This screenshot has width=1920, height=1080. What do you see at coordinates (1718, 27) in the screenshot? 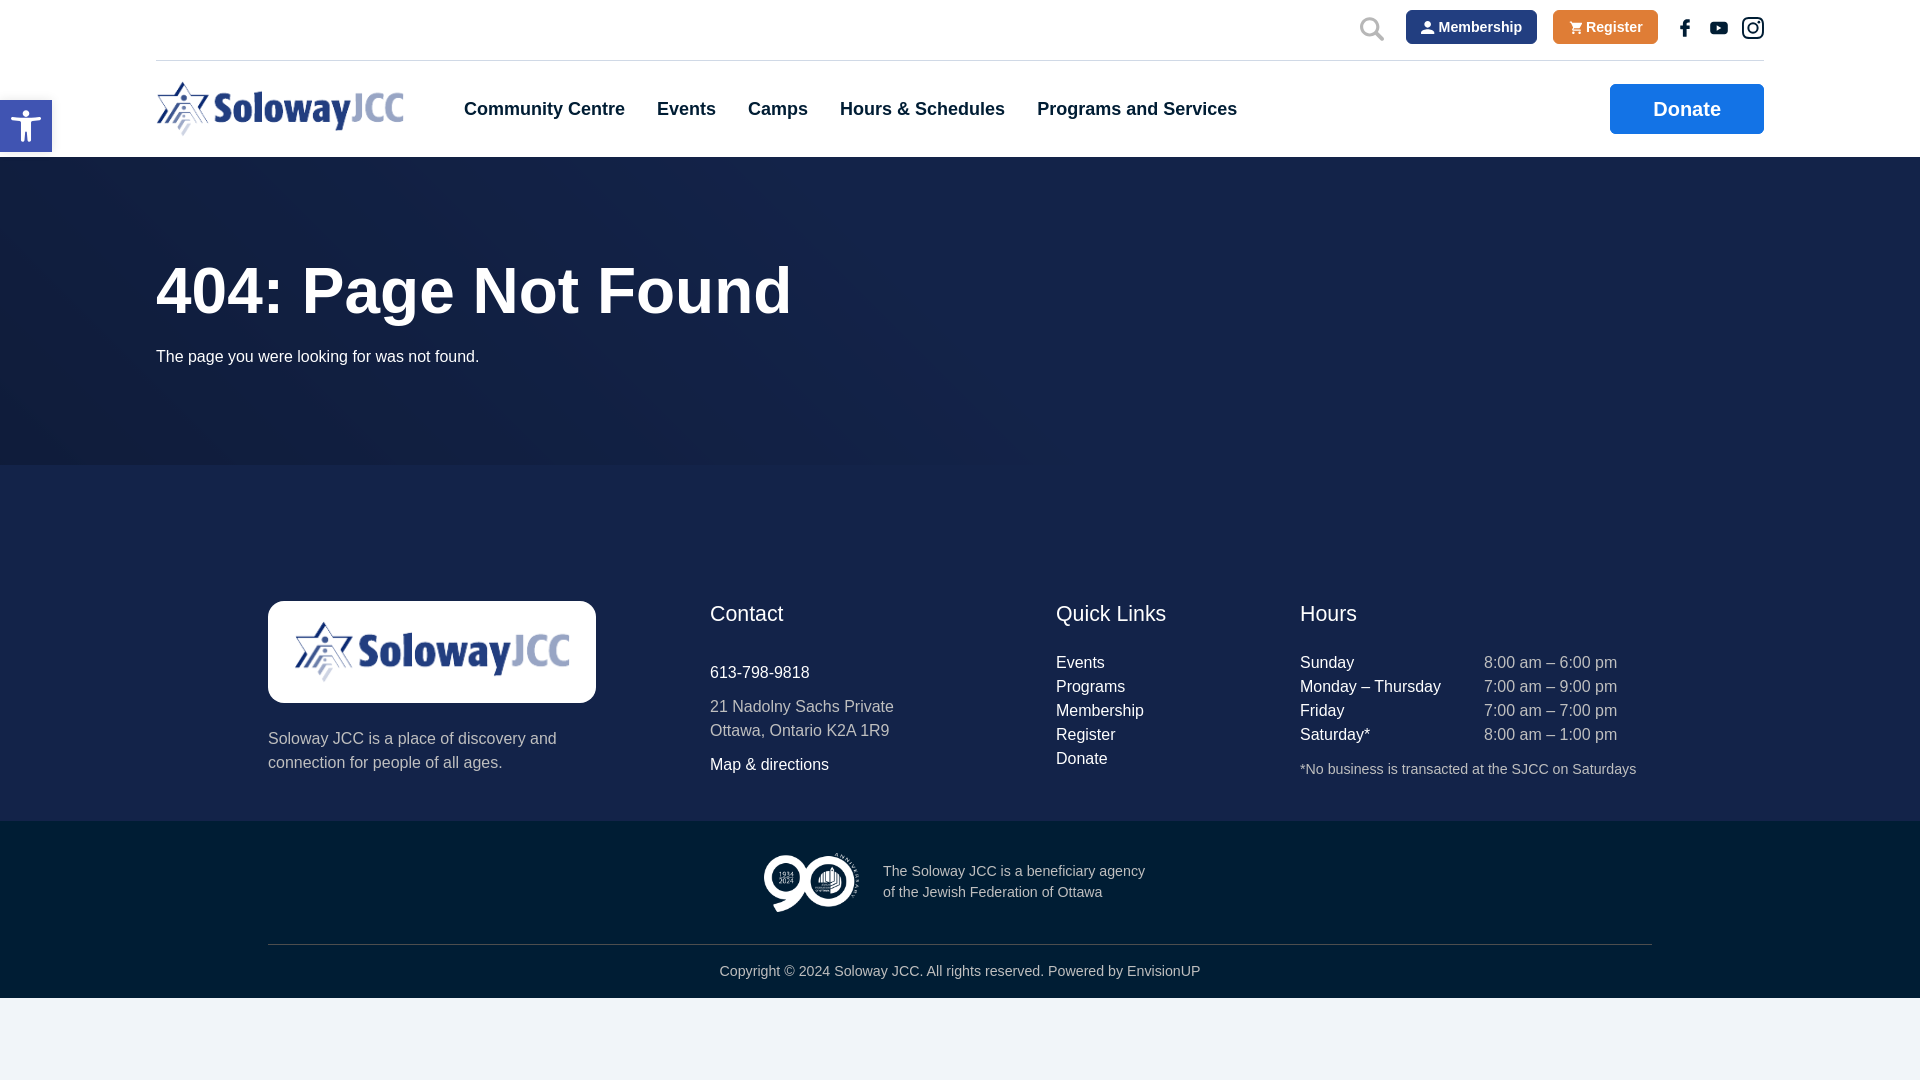
I see `Accessibility Tools` at bounding box center [1718, 27].